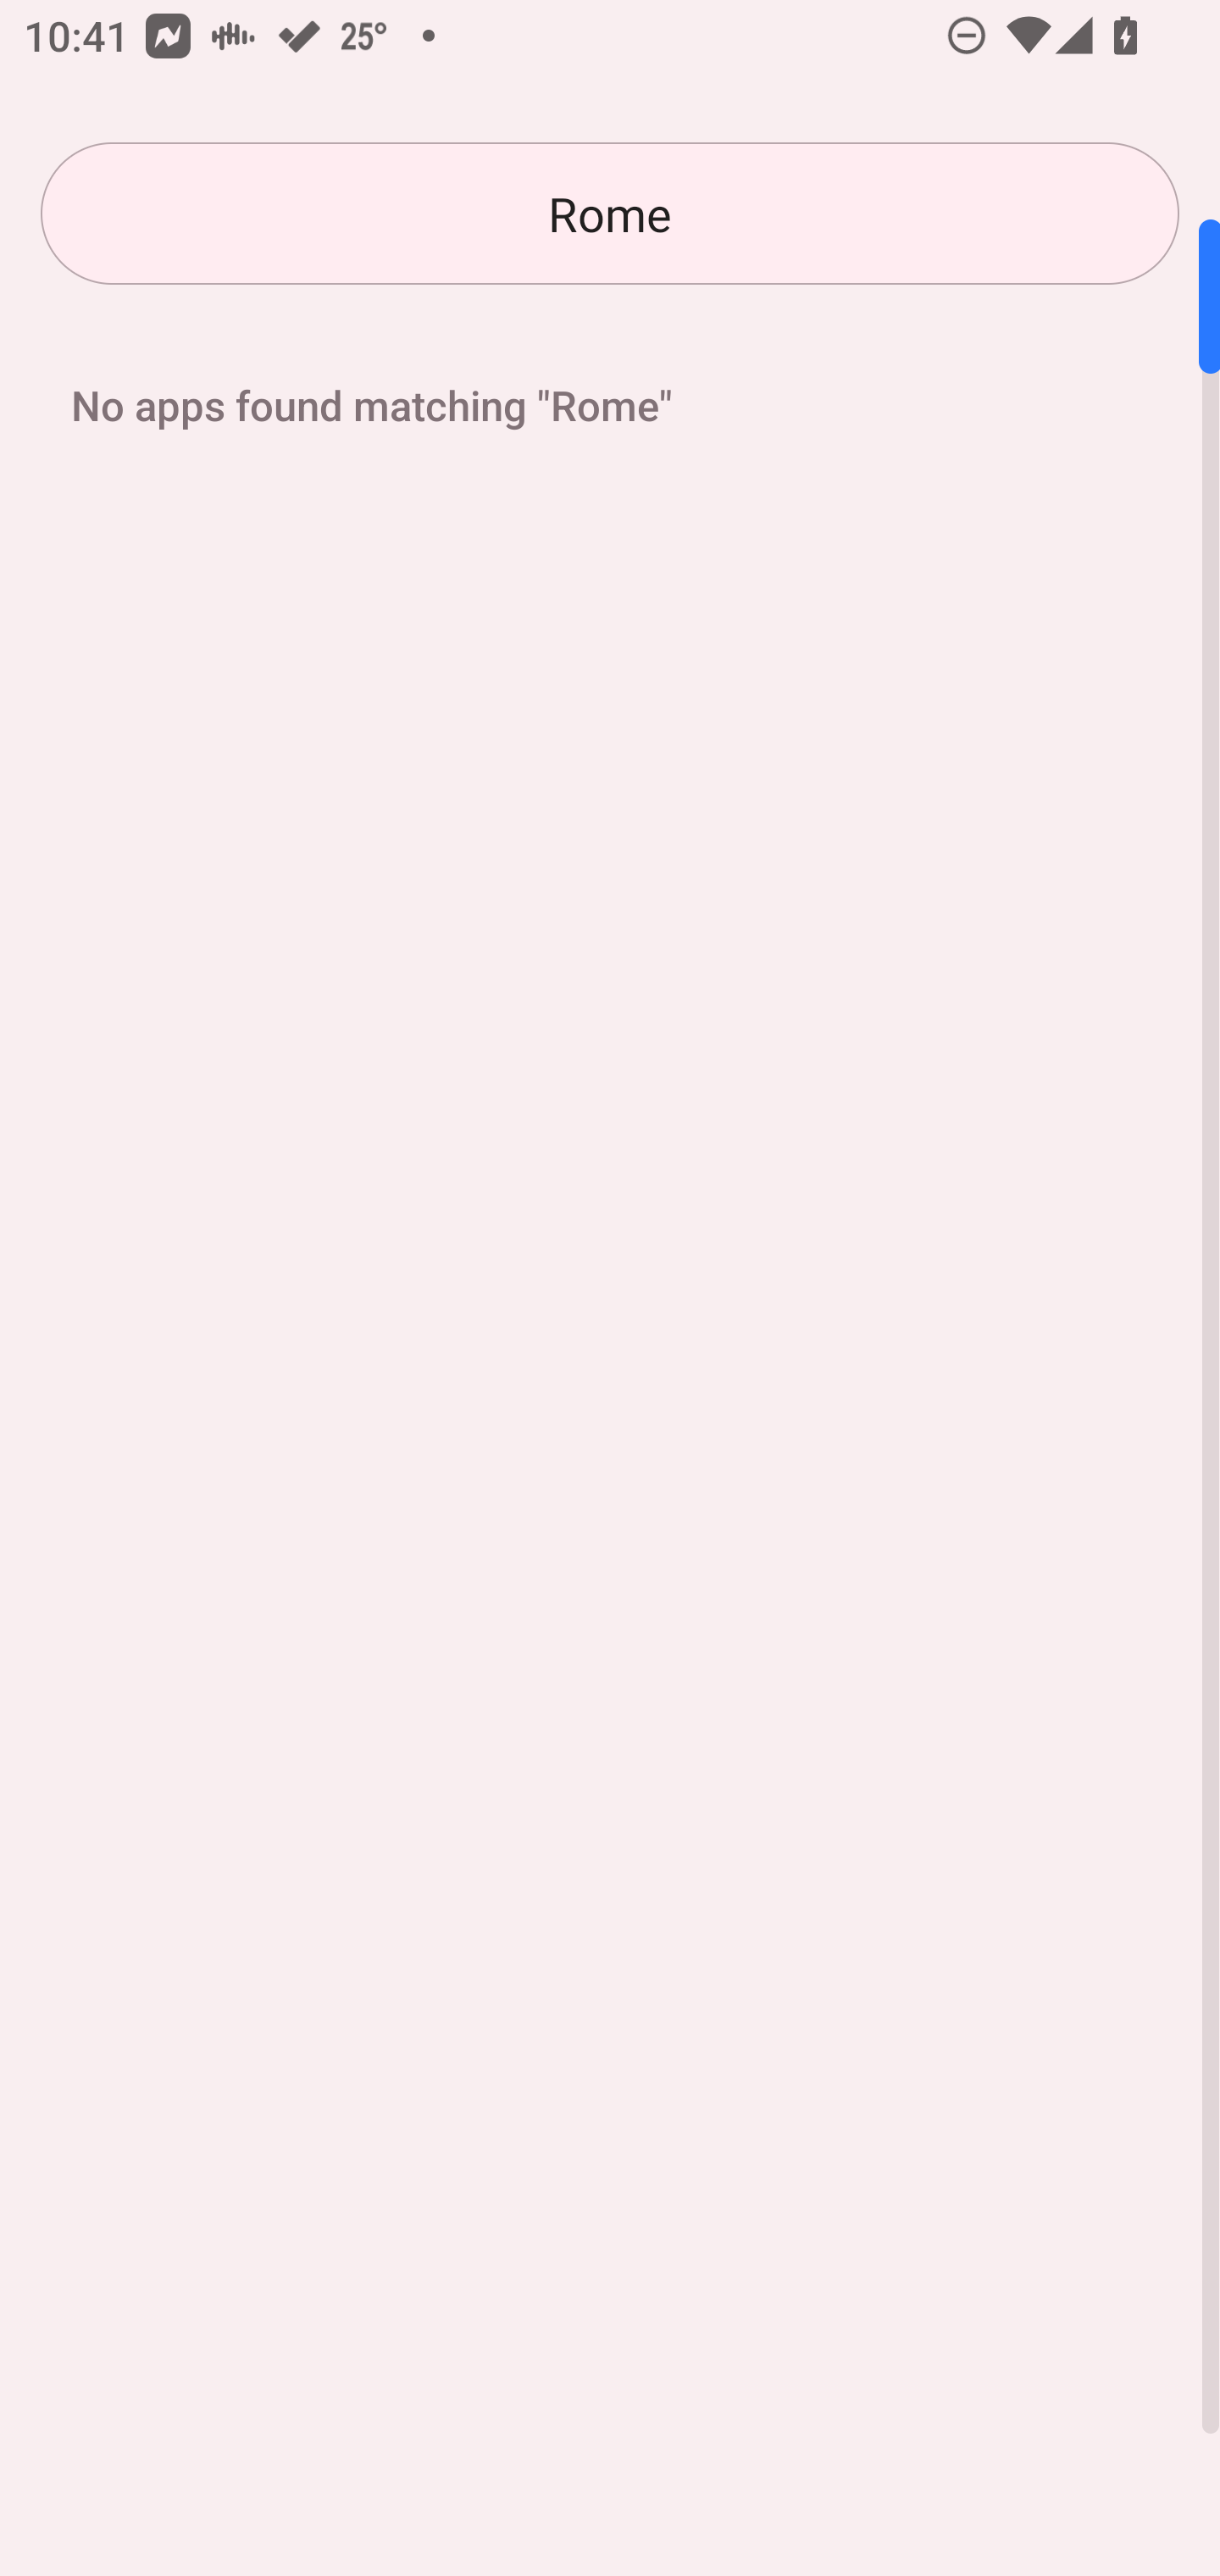 This screenshot has height=2576, width=1220. I want to click on Rome, so click(610, 214).